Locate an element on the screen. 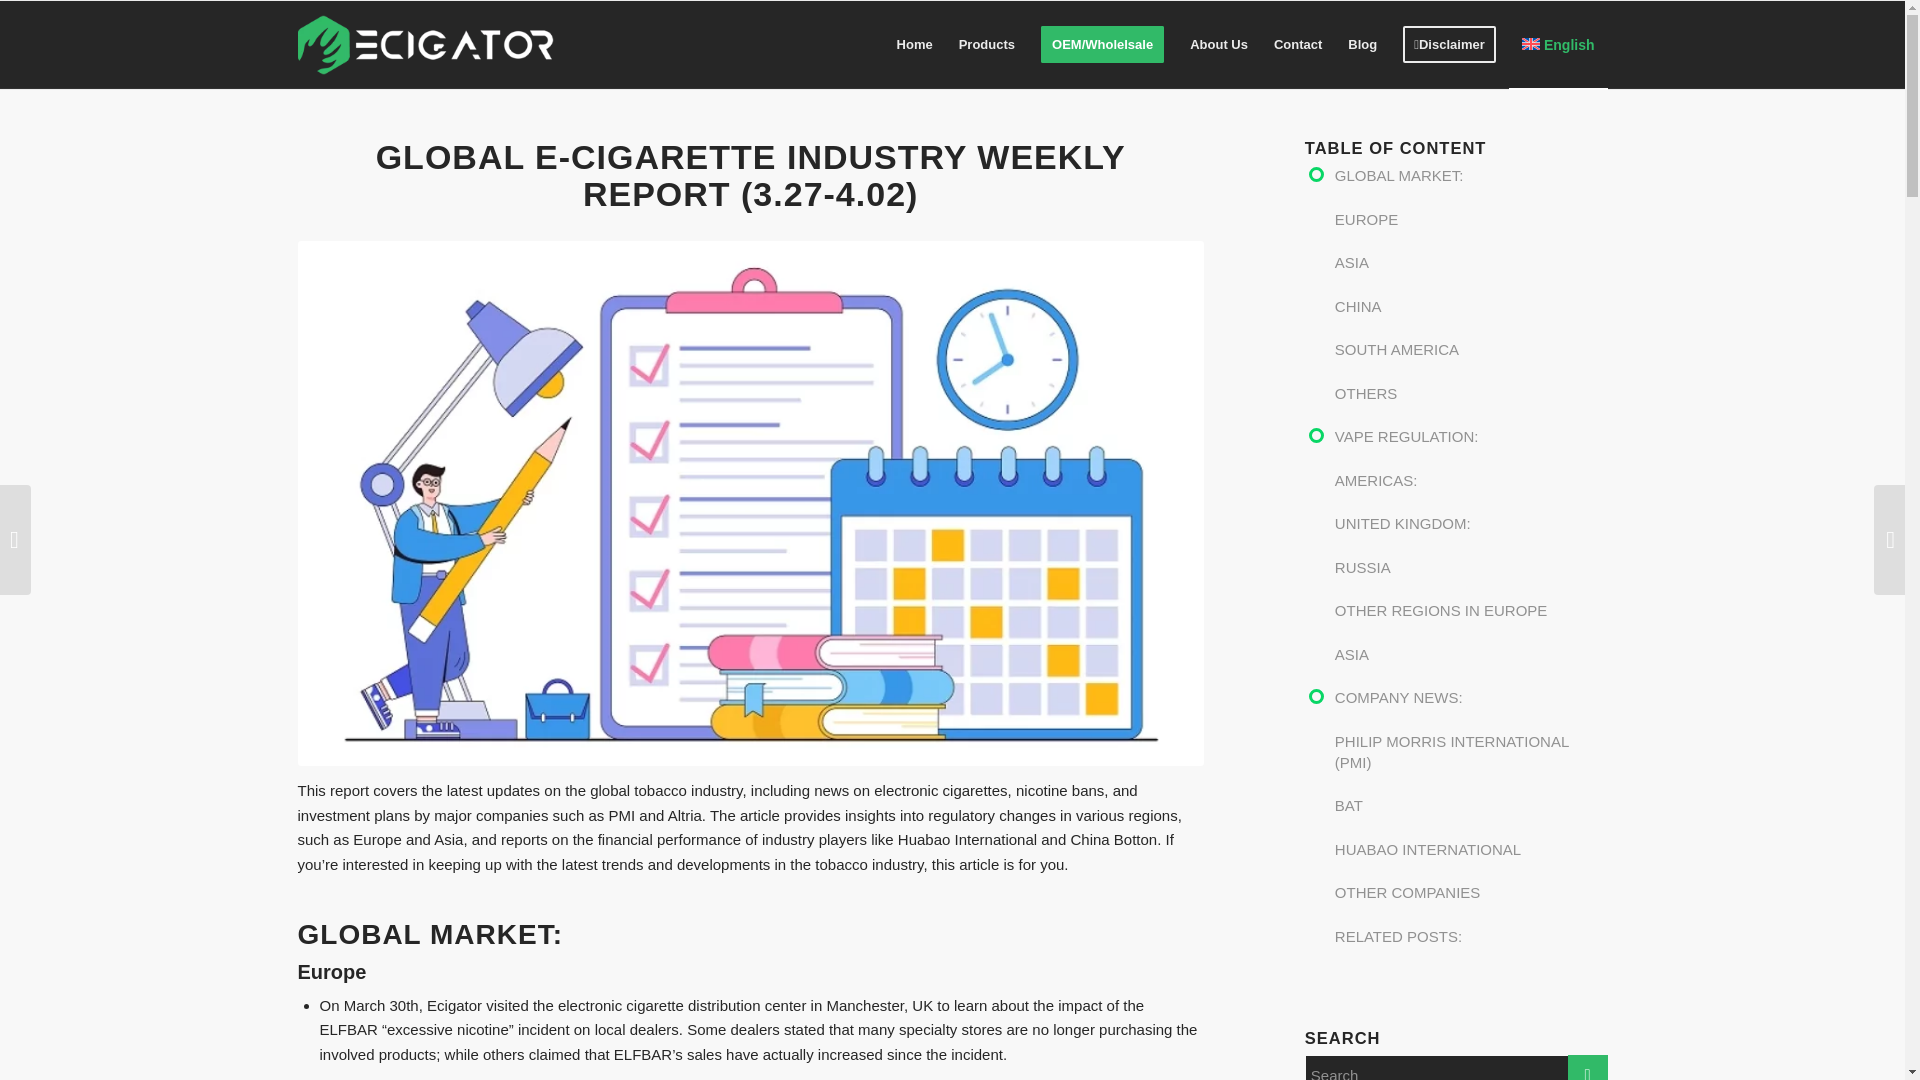 The height and width of the screenshot is (1080, 1920). GLOBAL MARKET: is located at coordinates (1471, 187).